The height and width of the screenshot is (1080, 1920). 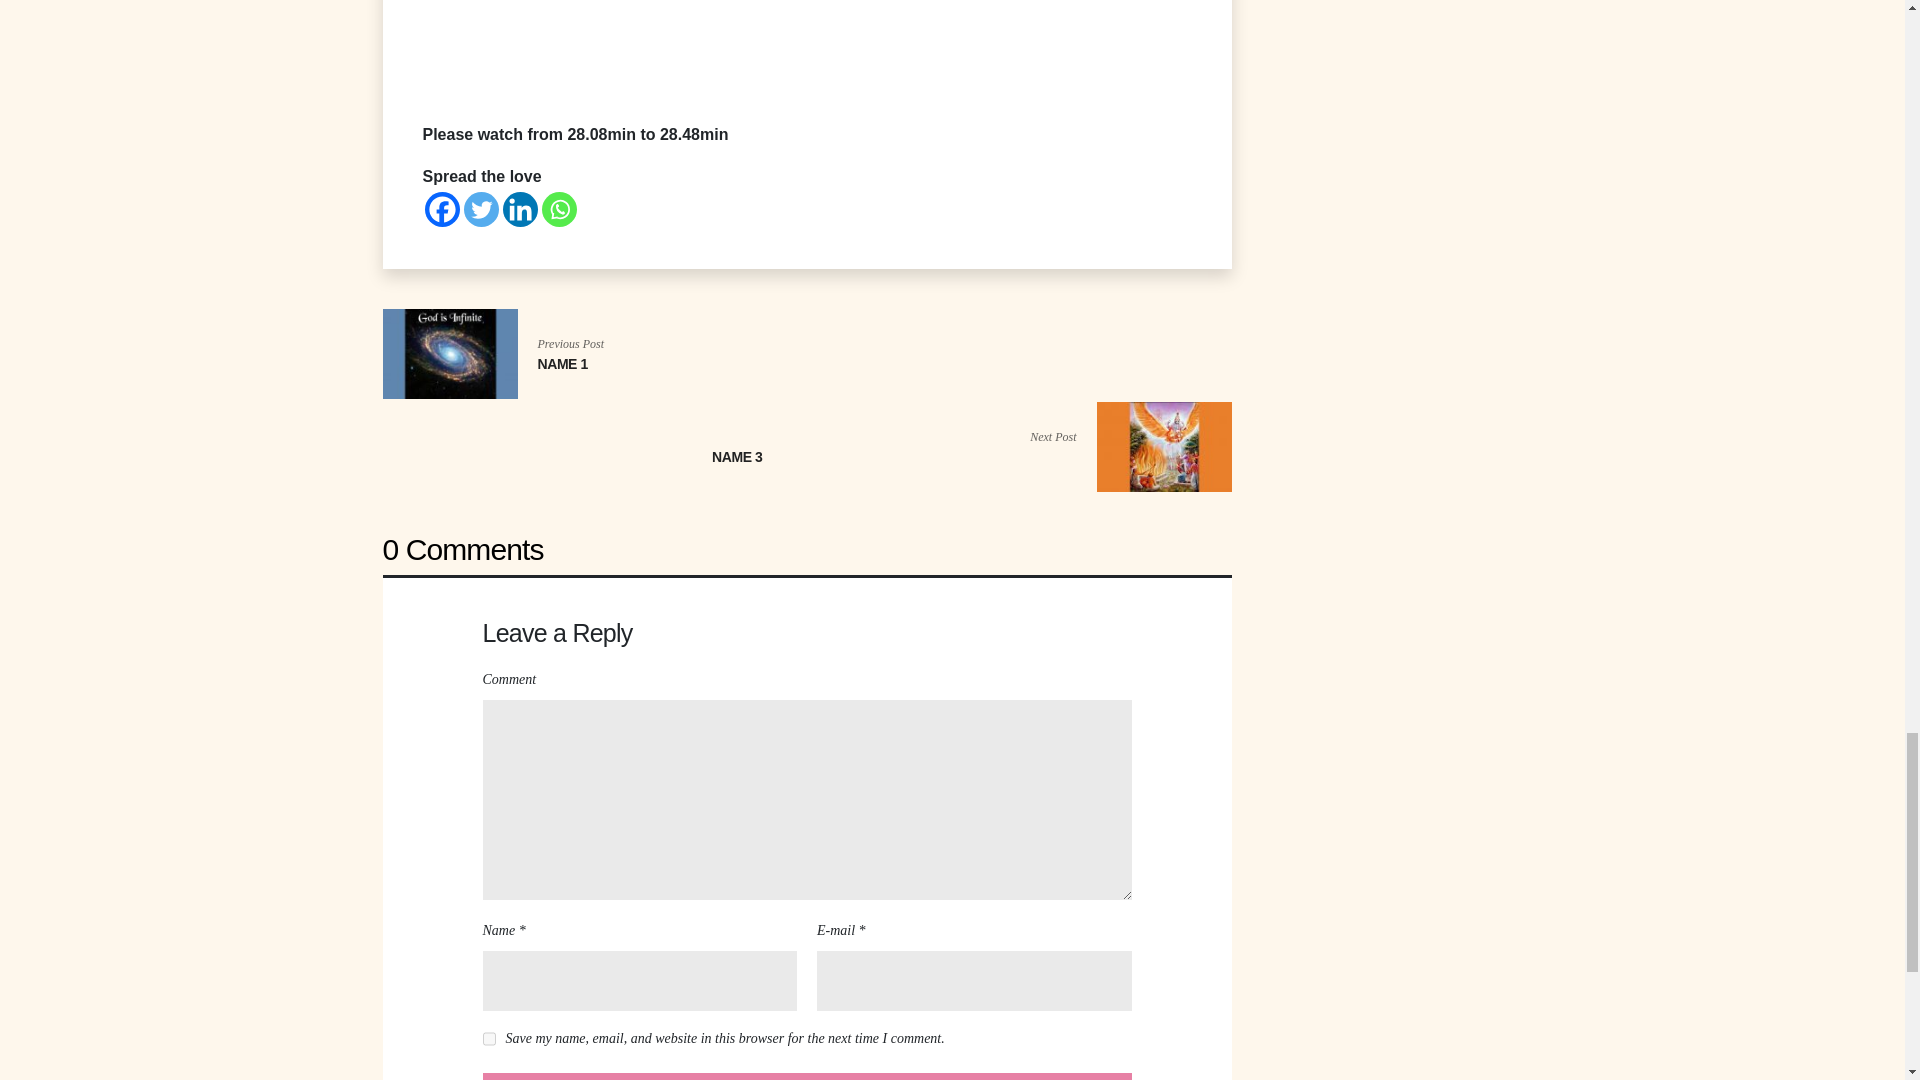 I want to click on Linkedin, so click(x=519, y=209).